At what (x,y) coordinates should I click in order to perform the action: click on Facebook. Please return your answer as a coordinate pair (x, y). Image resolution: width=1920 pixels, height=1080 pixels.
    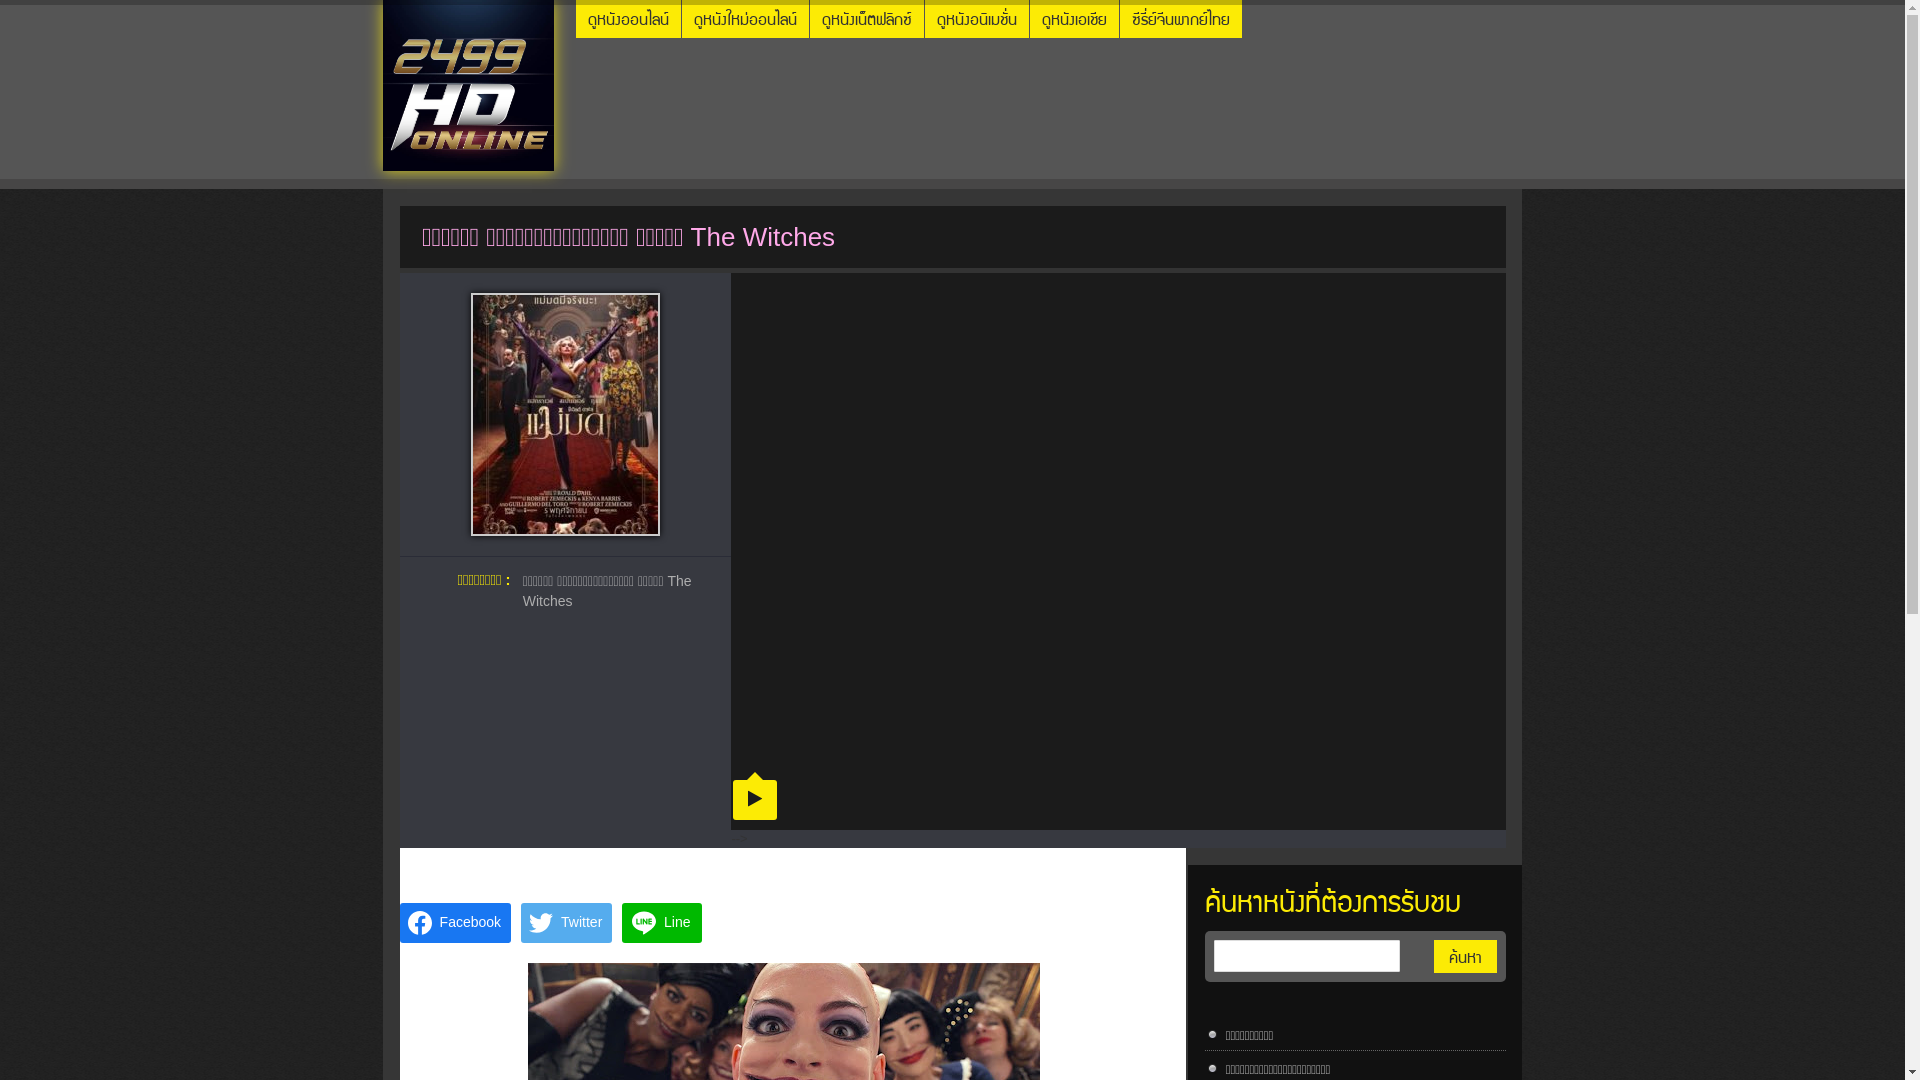
    Looking at the image, I should click on (456, 923).